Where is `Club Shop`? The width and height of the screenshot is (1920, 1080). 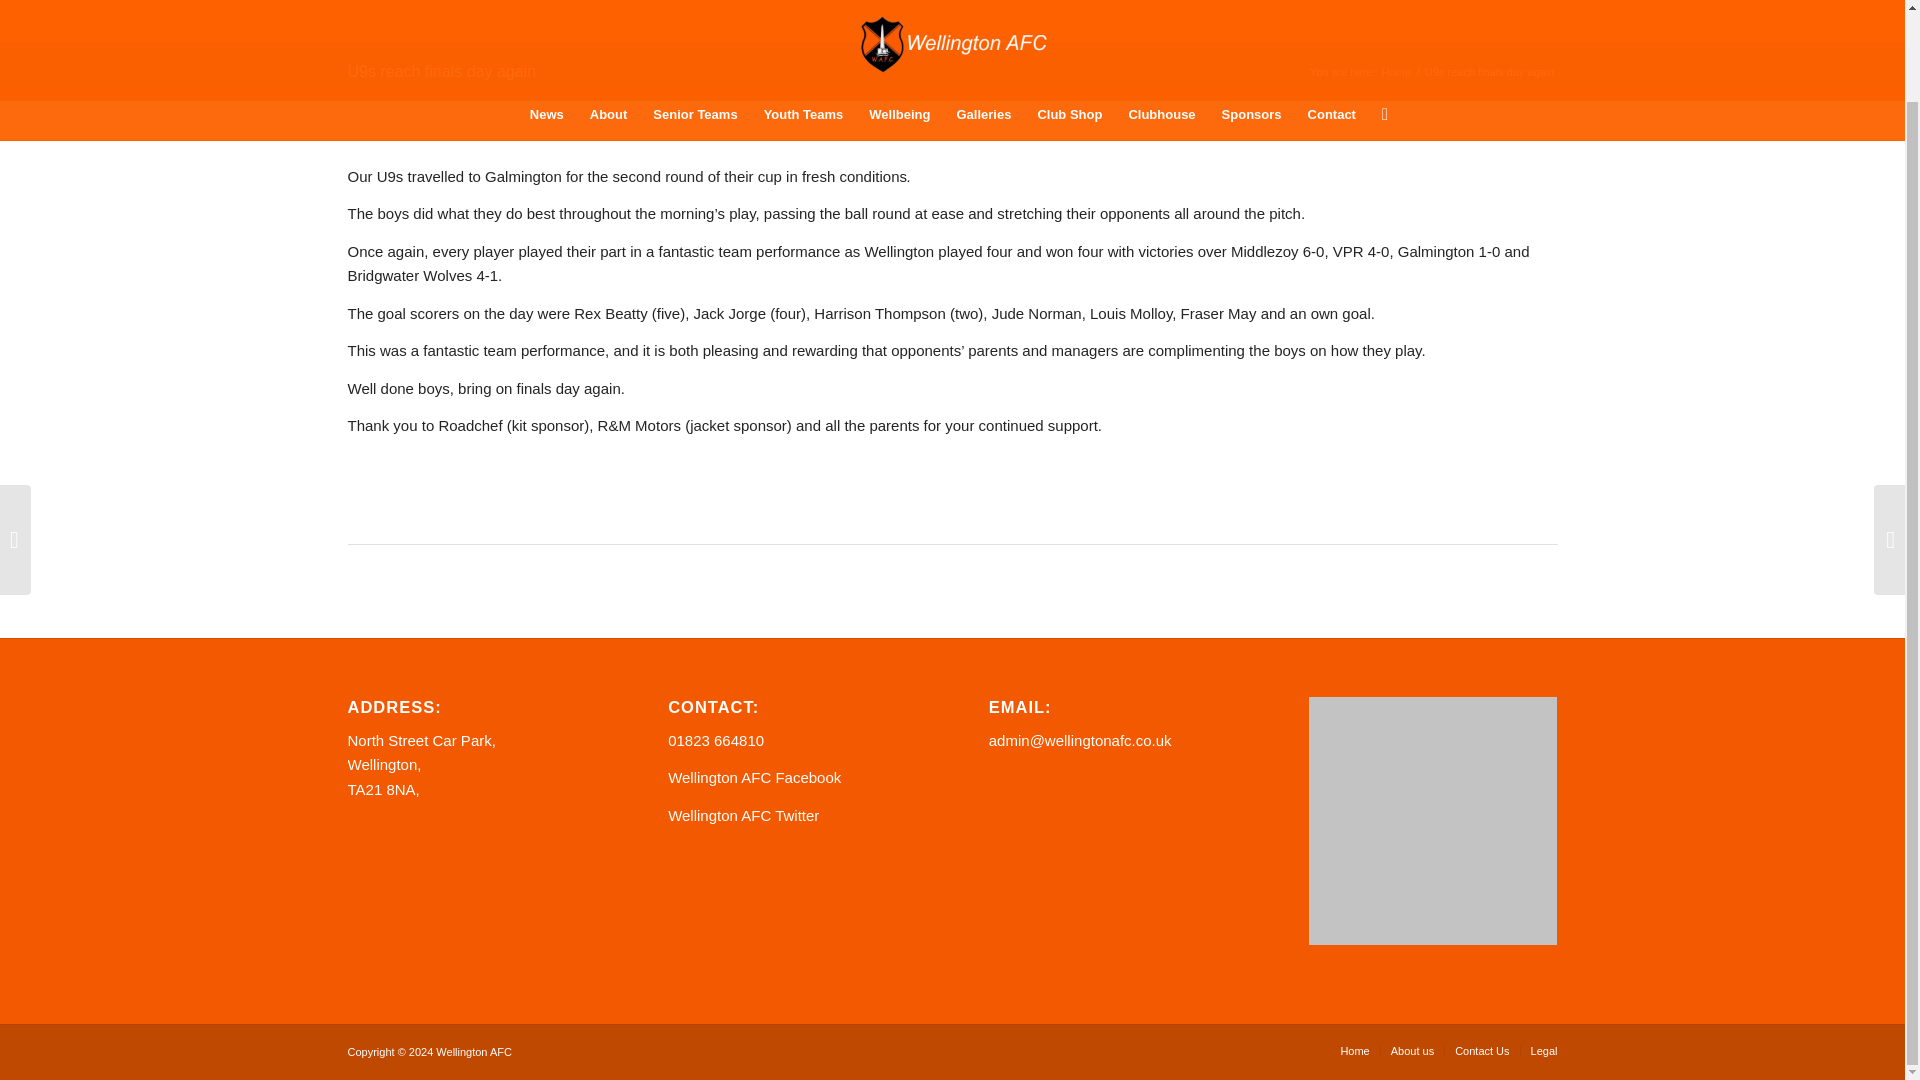 Club Shop is located at coordinates (1069, 22).